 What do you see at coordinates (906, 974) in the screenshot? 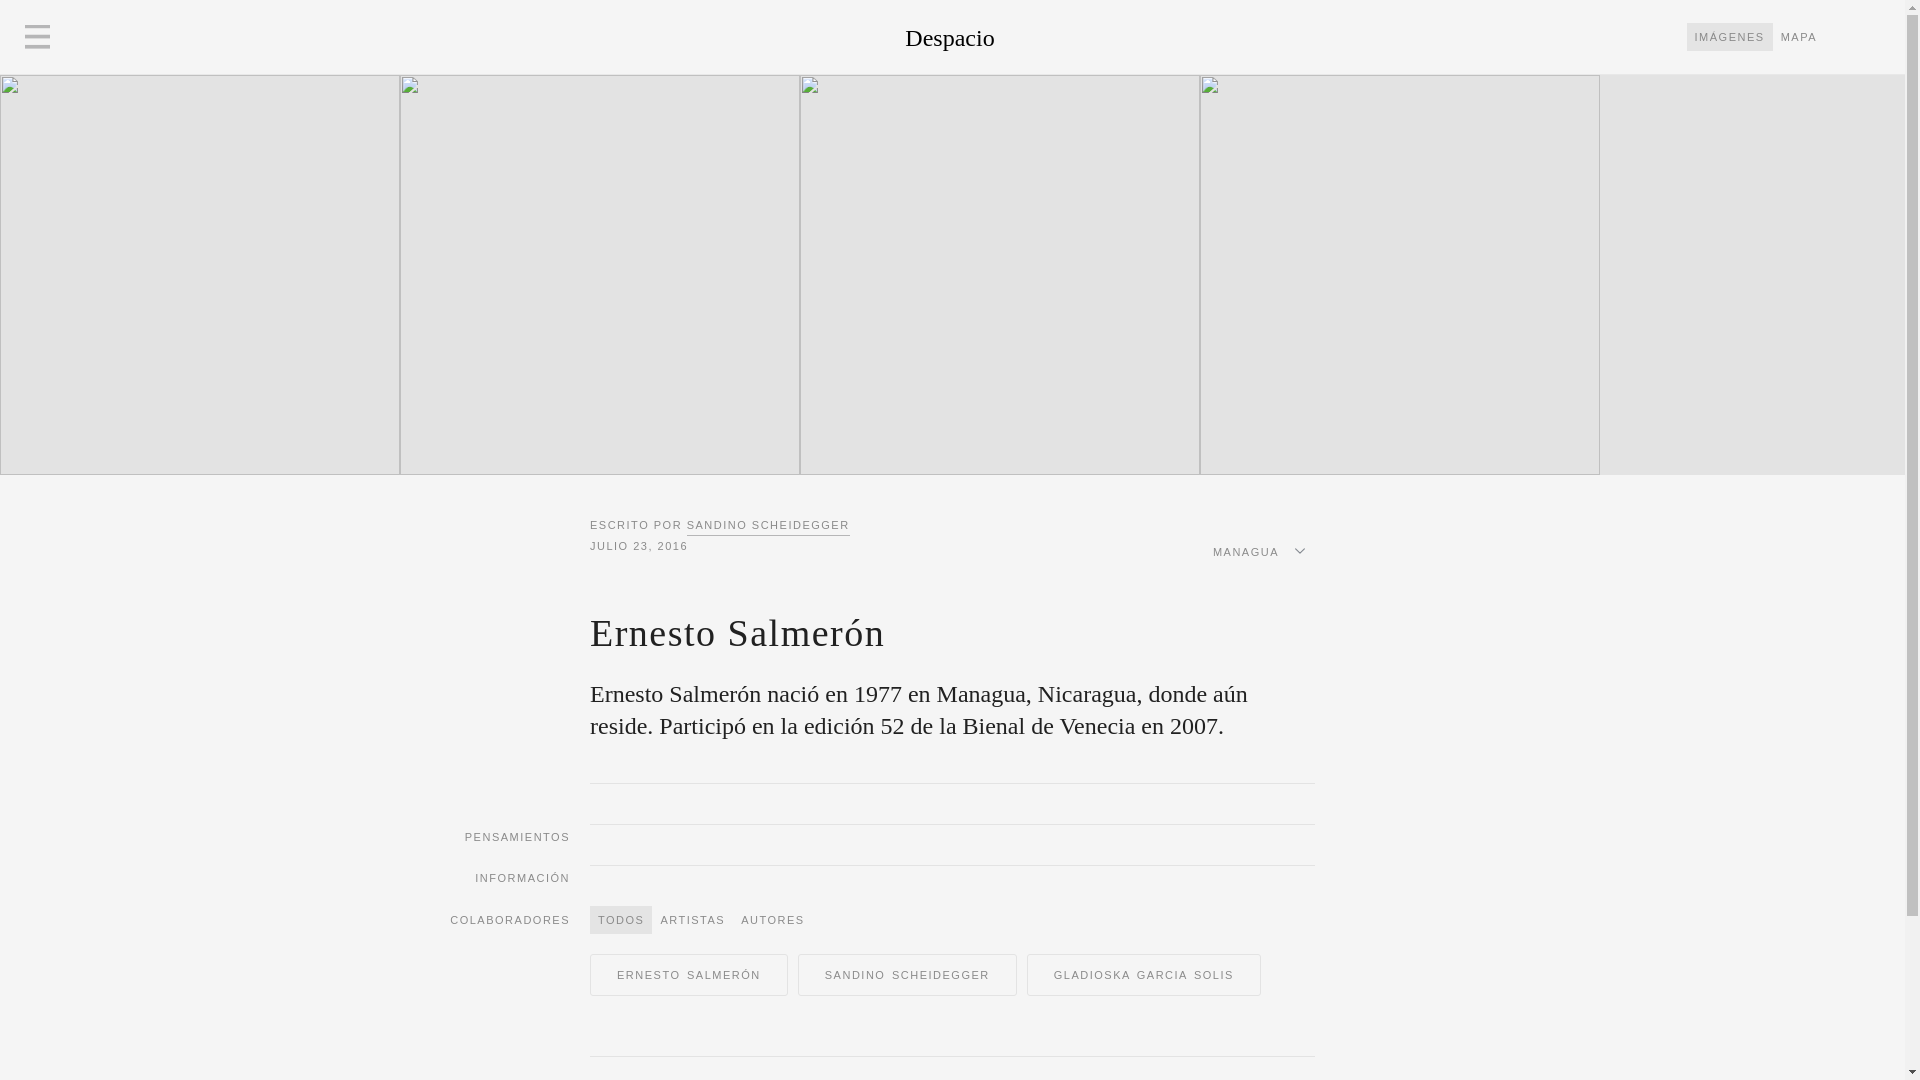
I see `SANDINO SCHEIDEGGER` at bounding box center [906, 974].